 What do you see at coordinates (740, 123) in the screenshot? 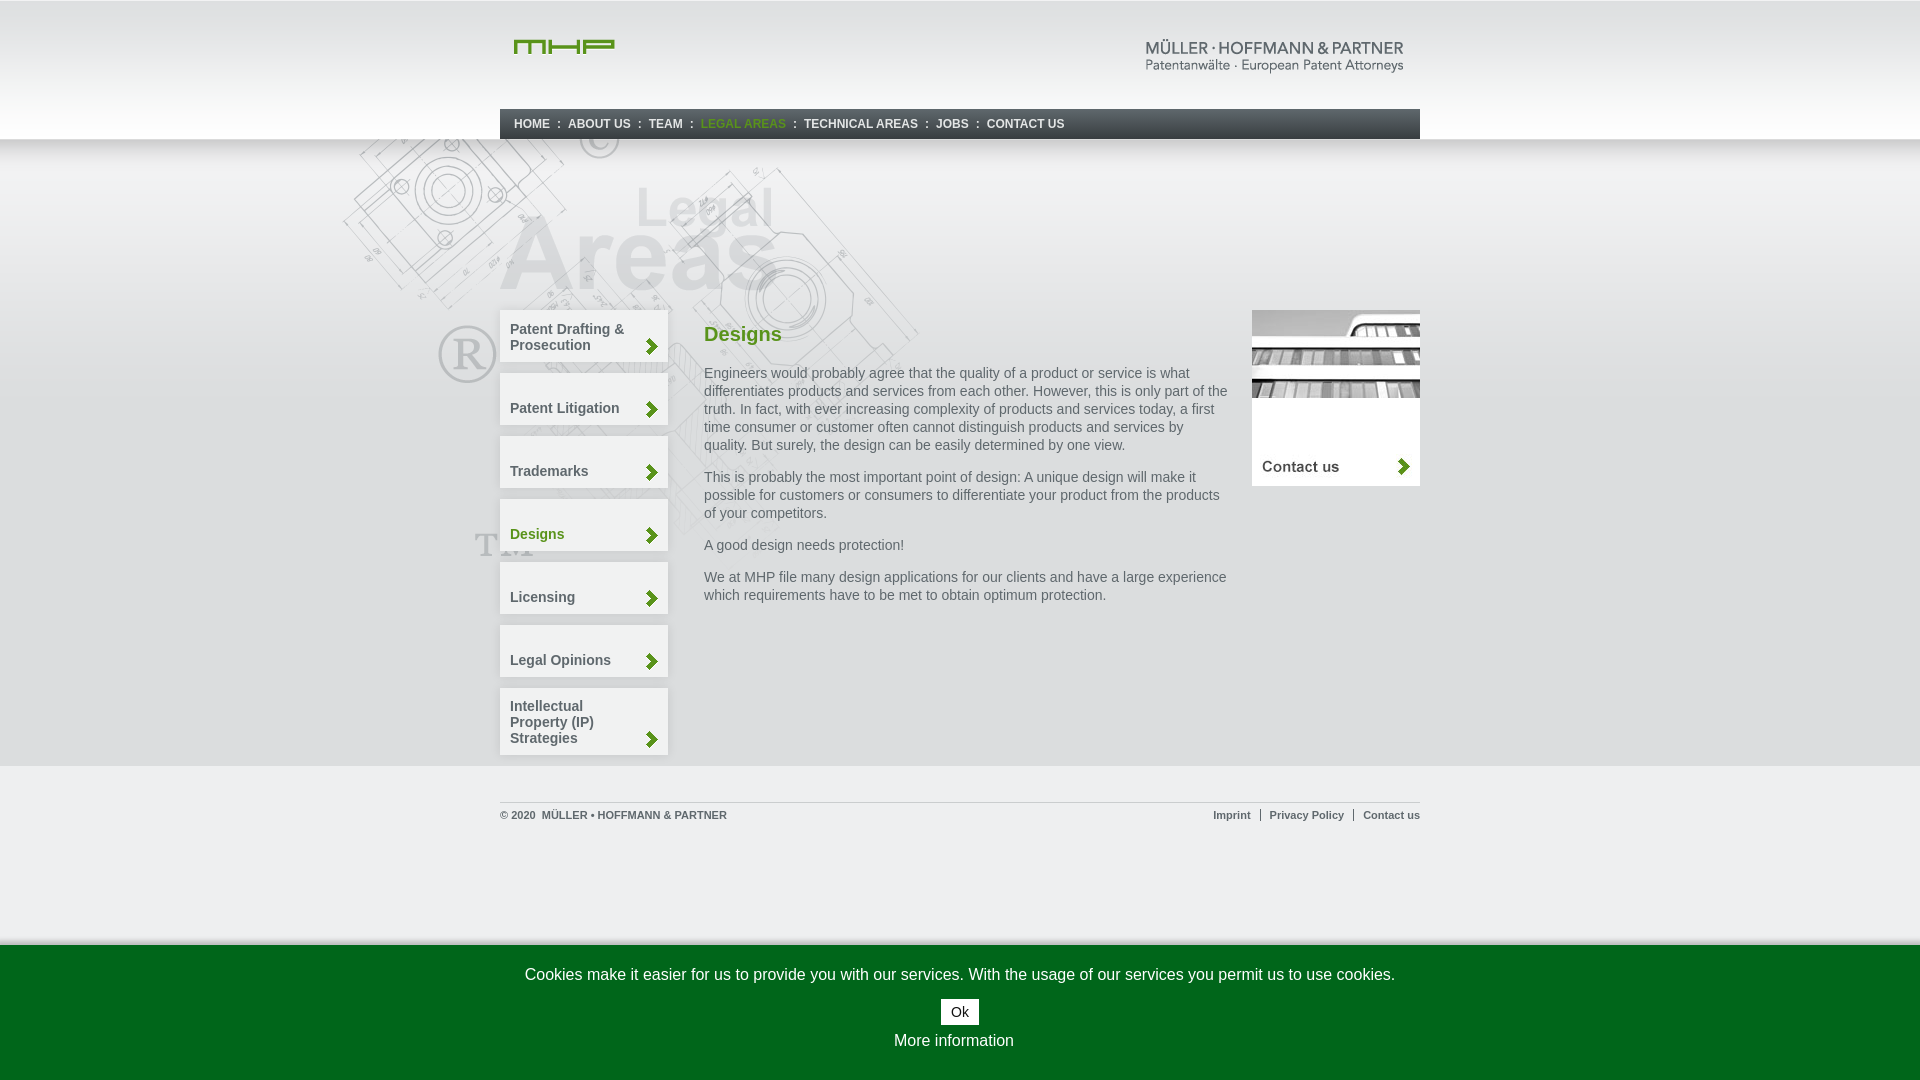
I see `LEGAL AREAS` at bounding box center [740, 123].